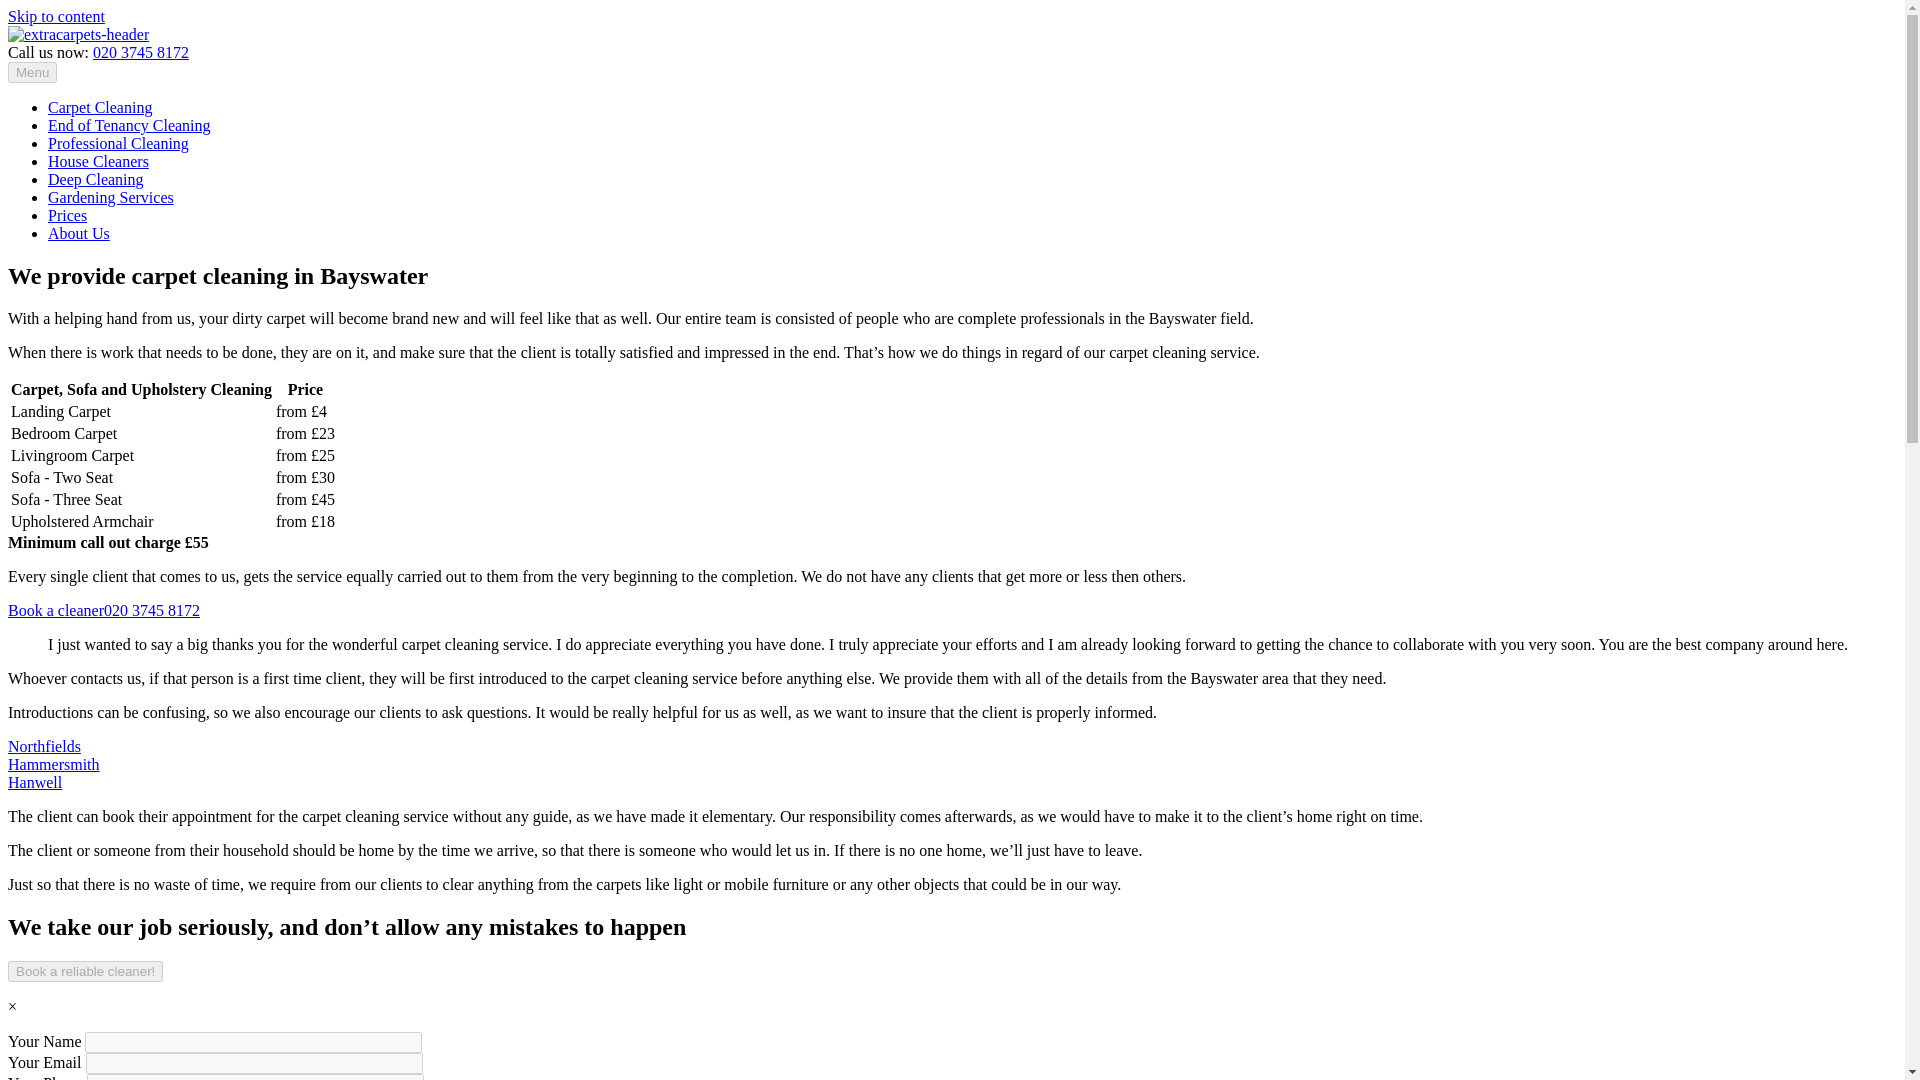  What do you see at coordinates (140, 52) in the screenshot?
I see `020 3745 8172` at bounding box center [140, 52].